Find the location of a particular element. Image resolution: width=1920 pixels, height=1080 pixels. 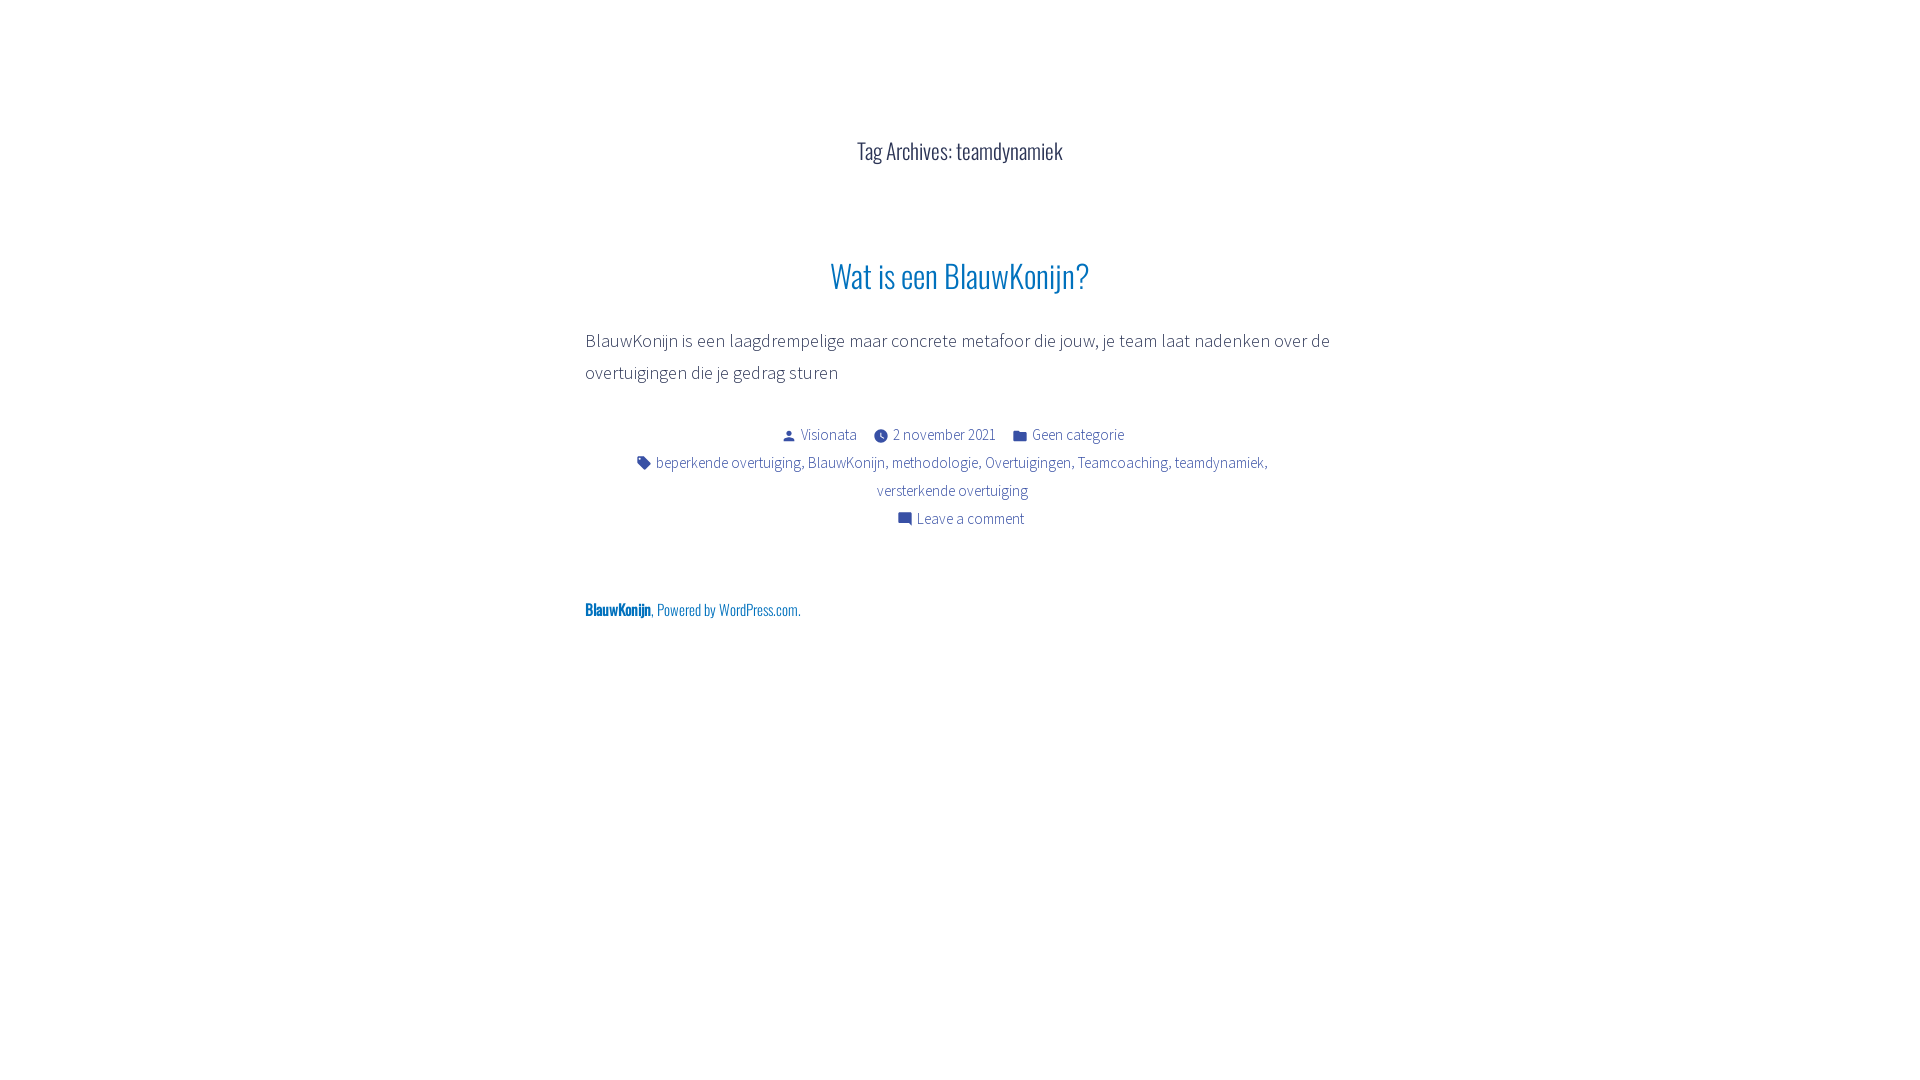

BlauwKonijn is located at coordinates (78, 78).